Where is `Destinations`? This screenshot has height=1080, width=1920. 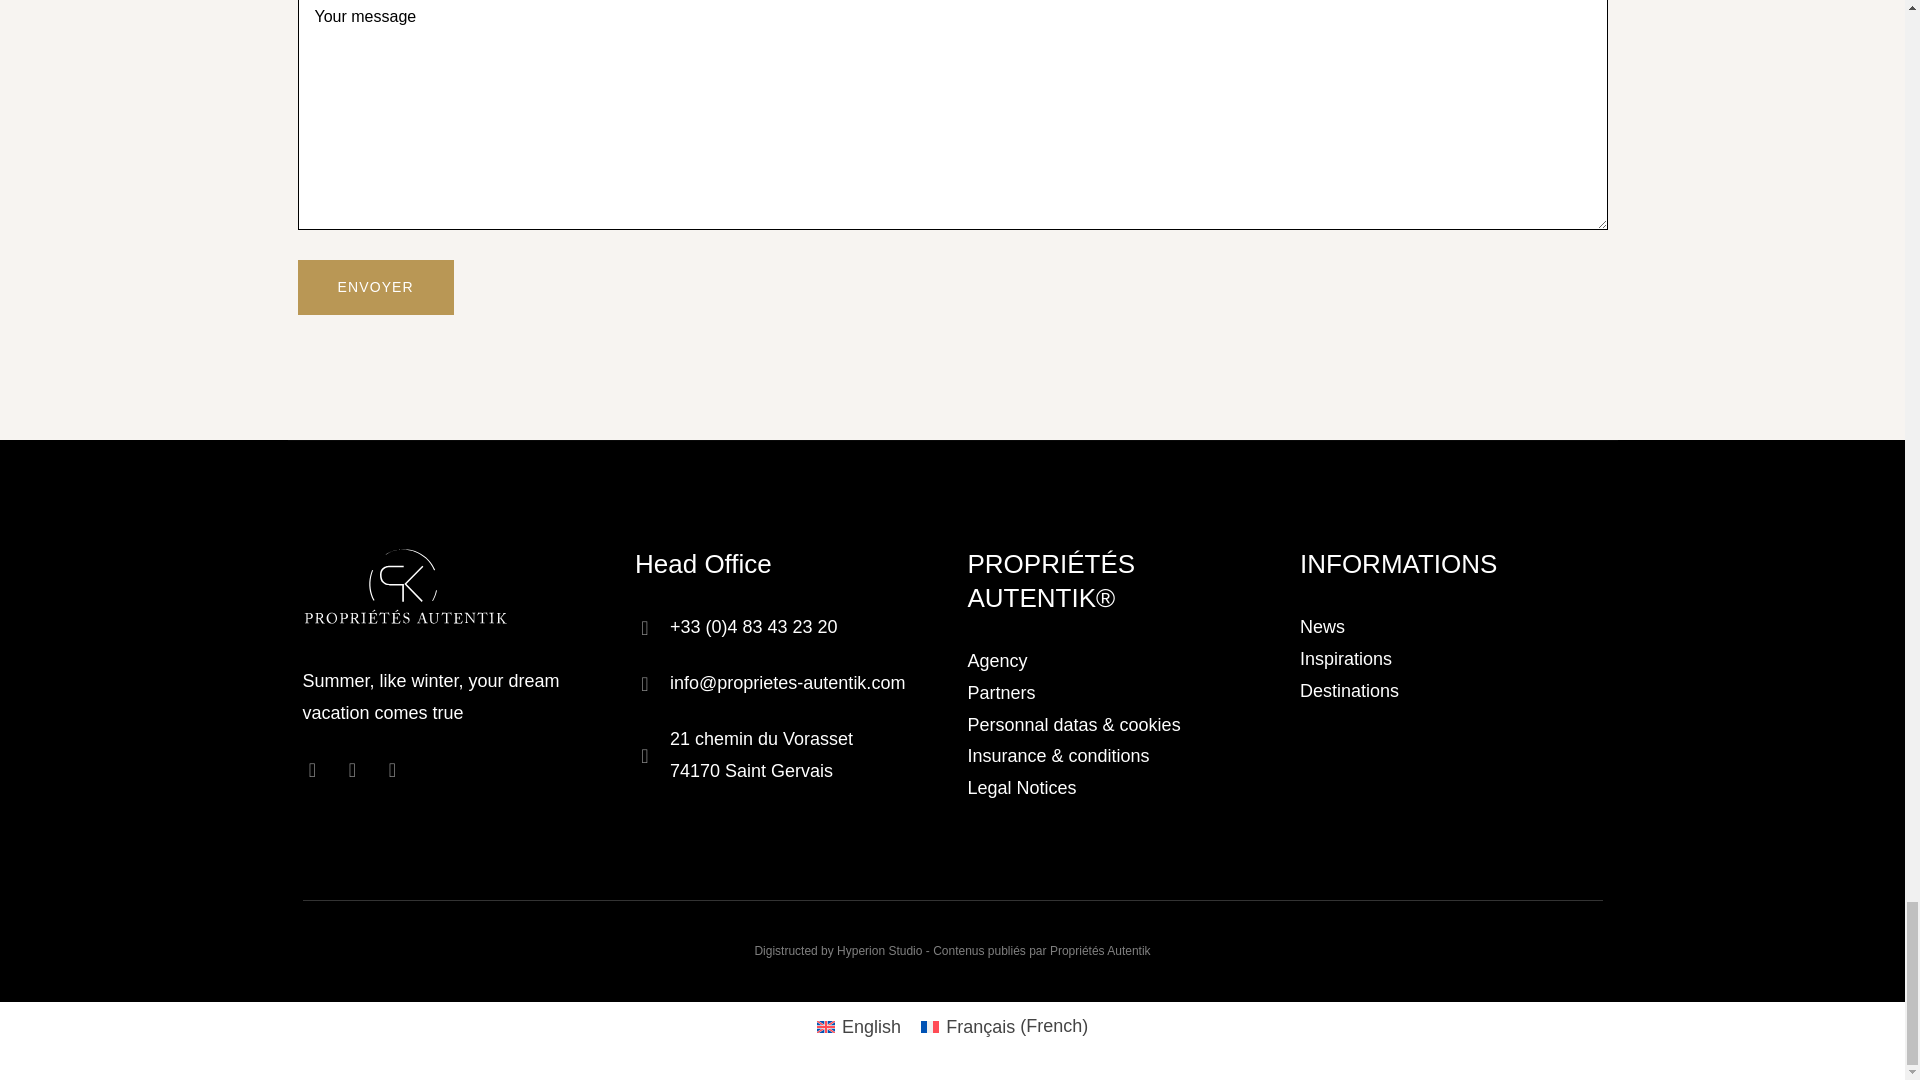
Destinations is located at coordinates (1349, 690).